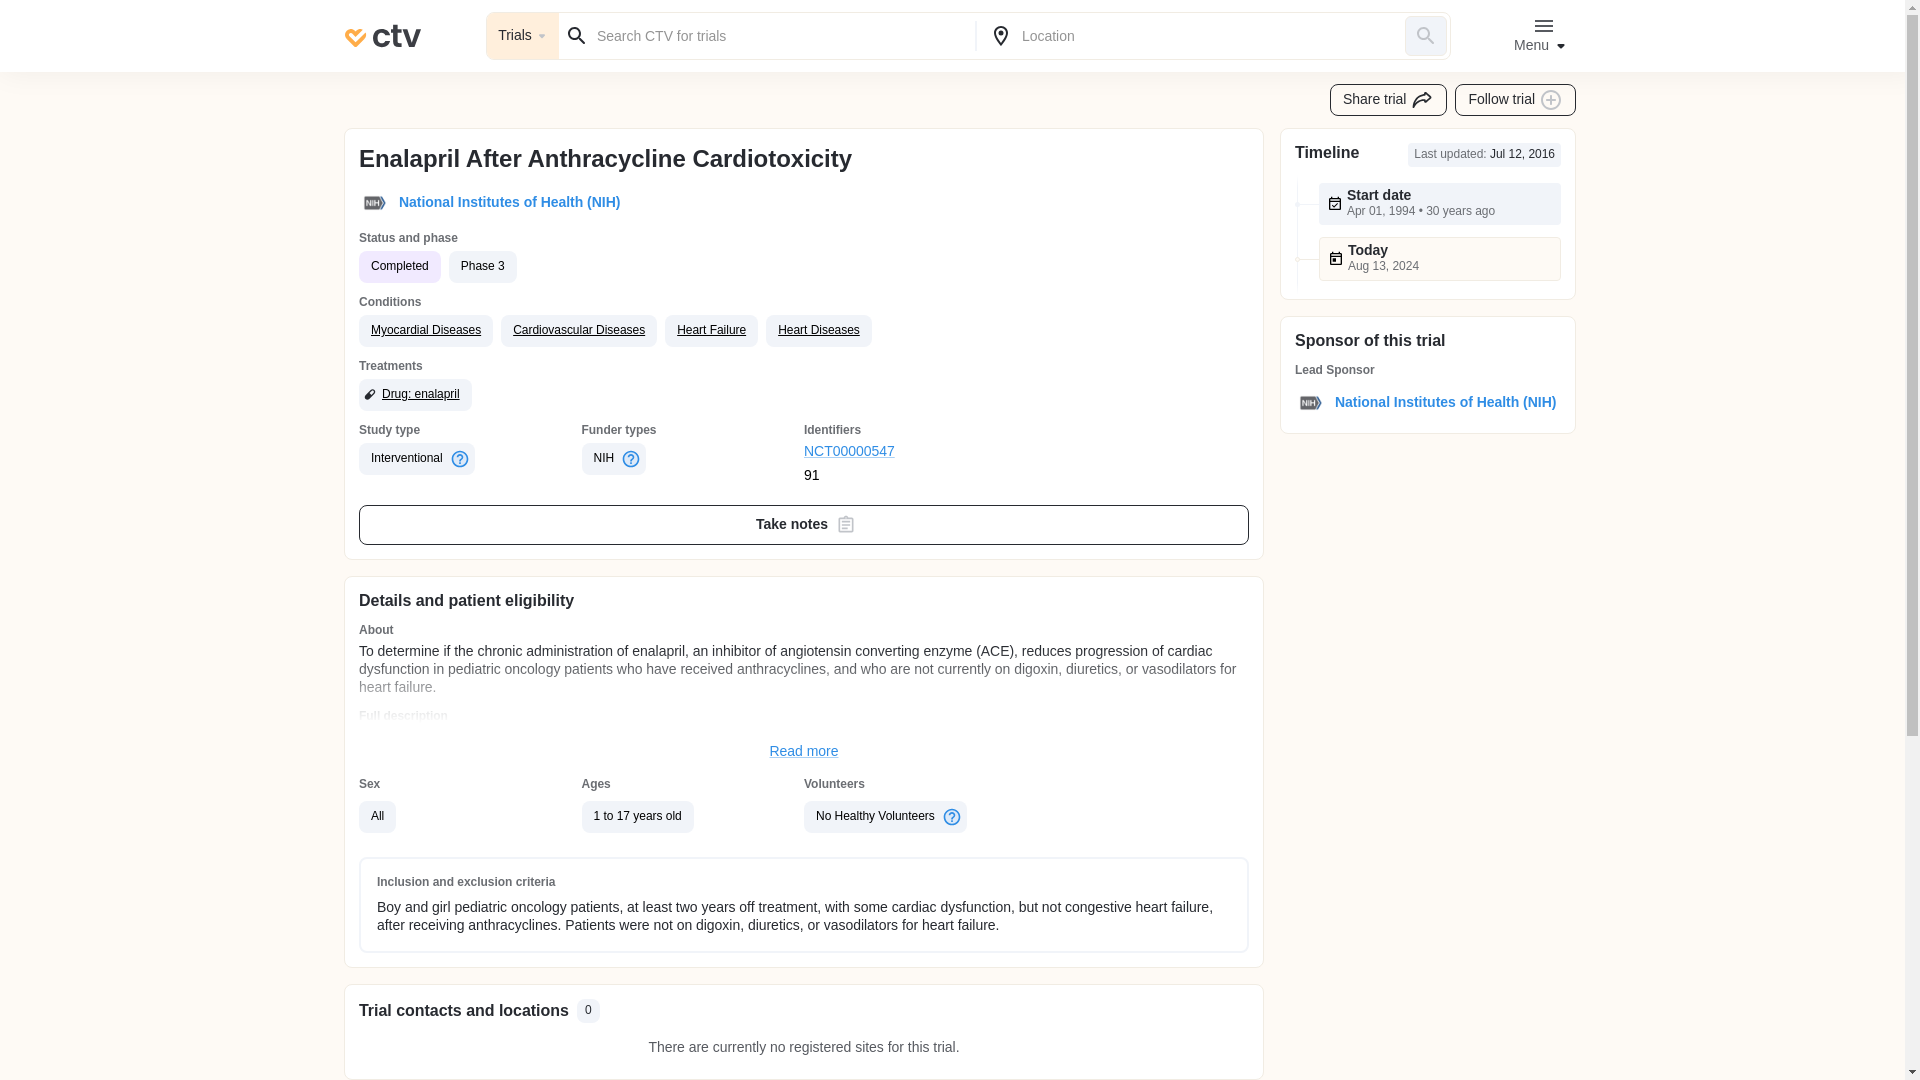  What do you see at coordinates (804, 752) in the screenshot?
I see `Read more` at bounding box center [804, 752].